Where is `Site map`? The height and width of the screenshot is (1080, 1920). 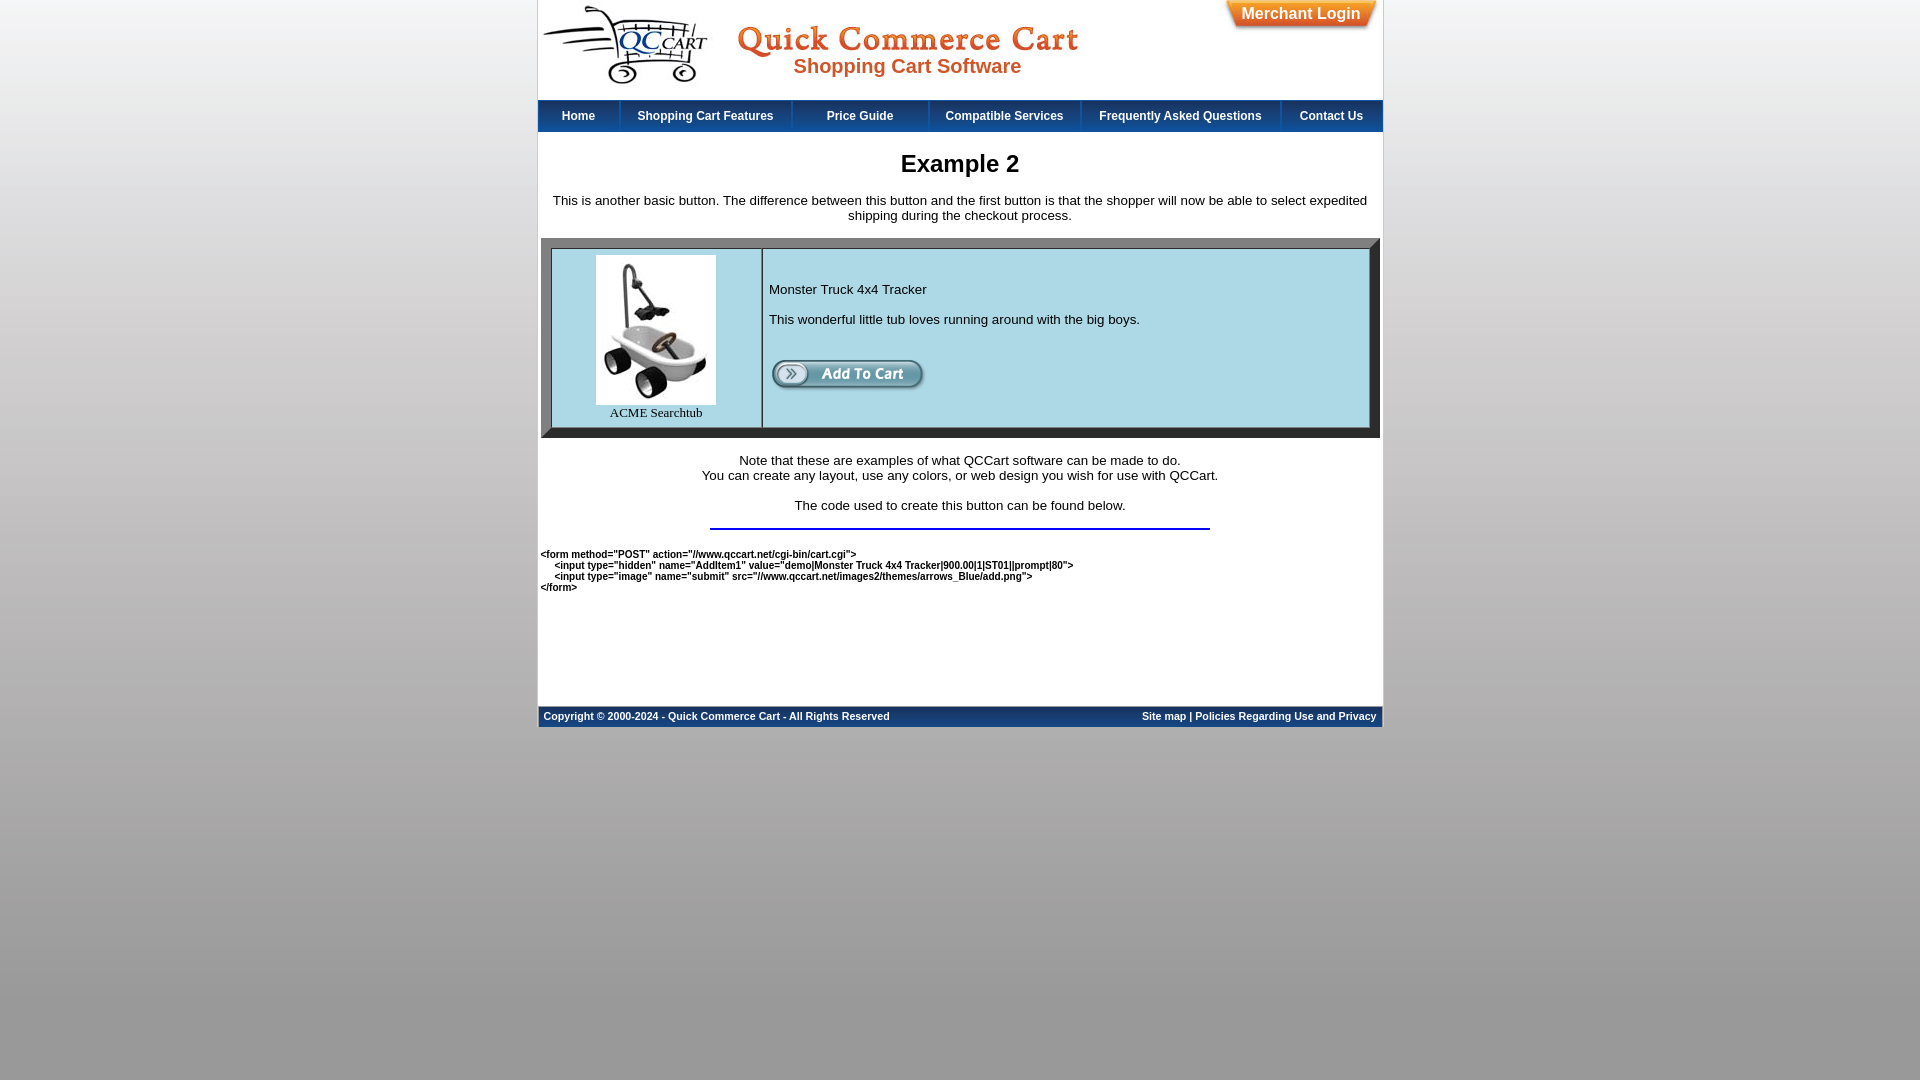
Site map is located at coordinates (1164, 716).